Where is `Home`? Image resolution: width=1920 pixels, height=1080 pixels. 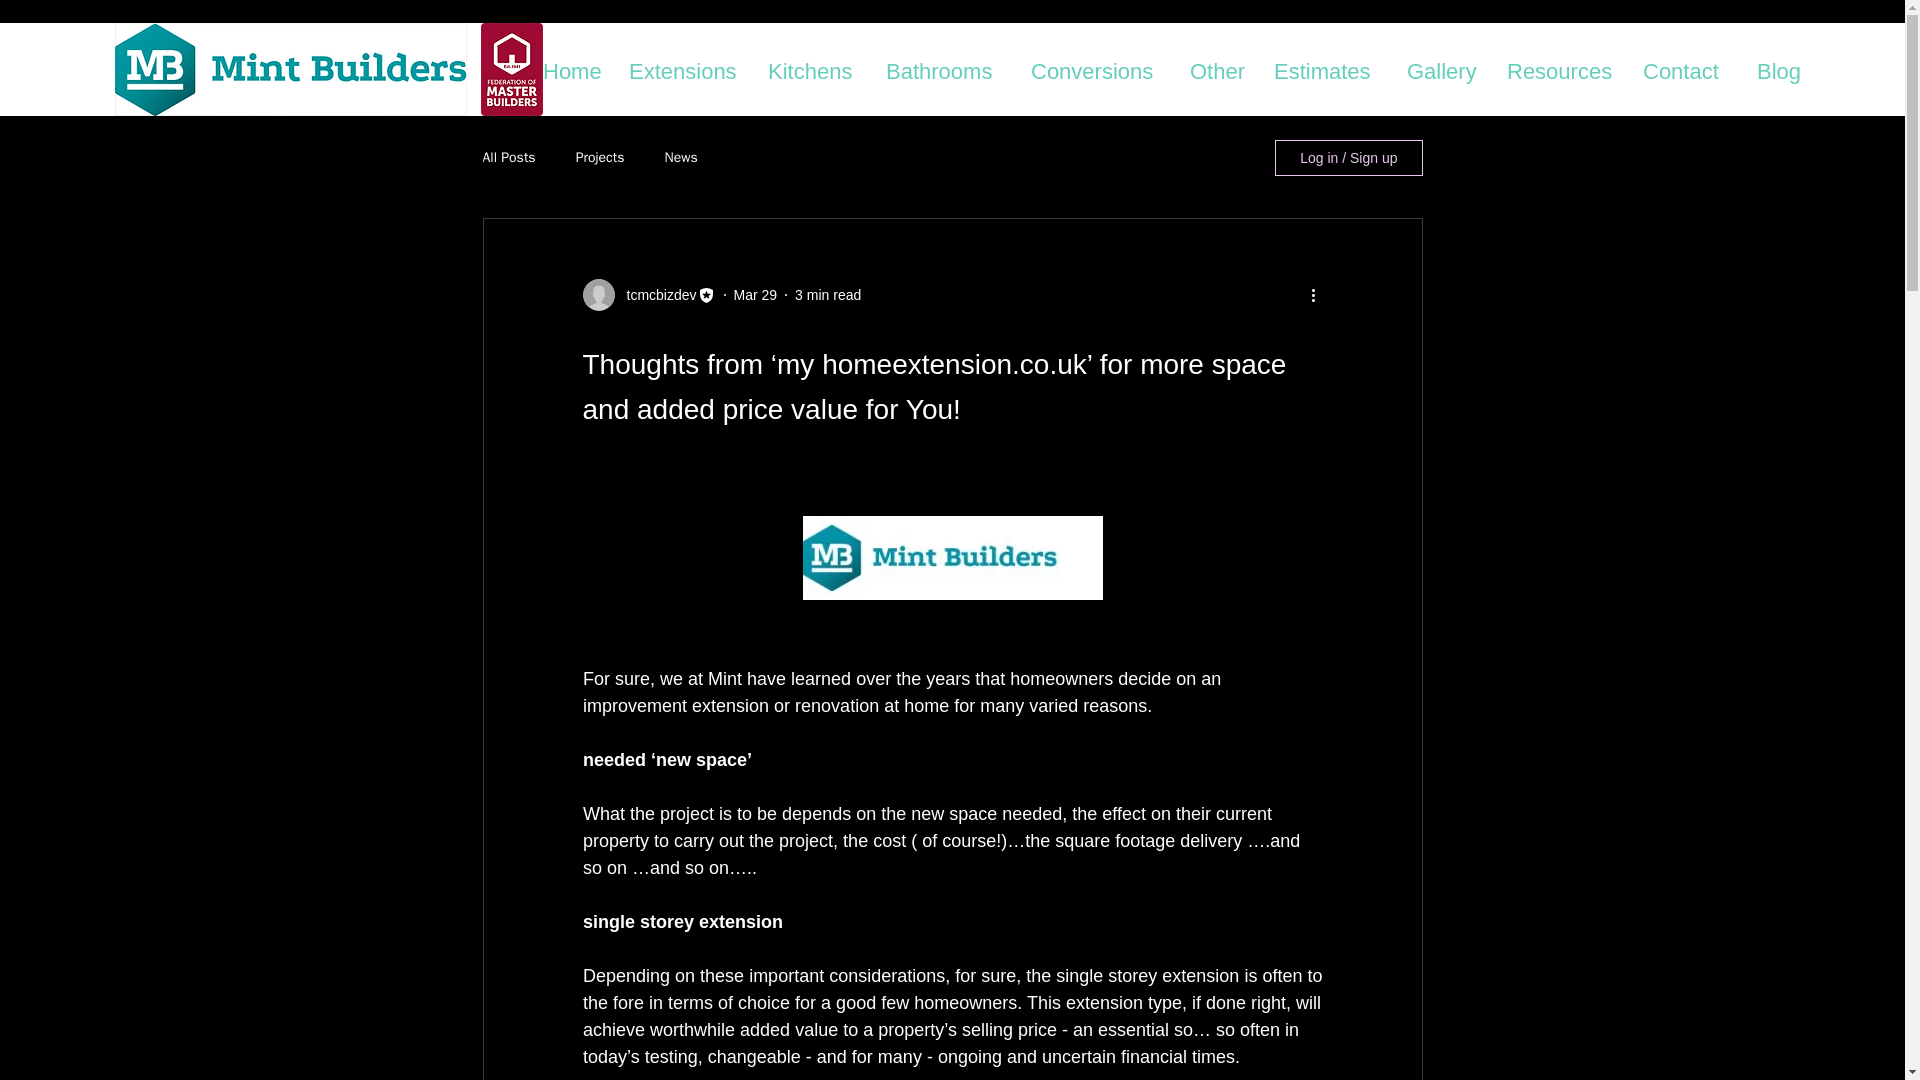
Home is located at coordinates (576, 67).